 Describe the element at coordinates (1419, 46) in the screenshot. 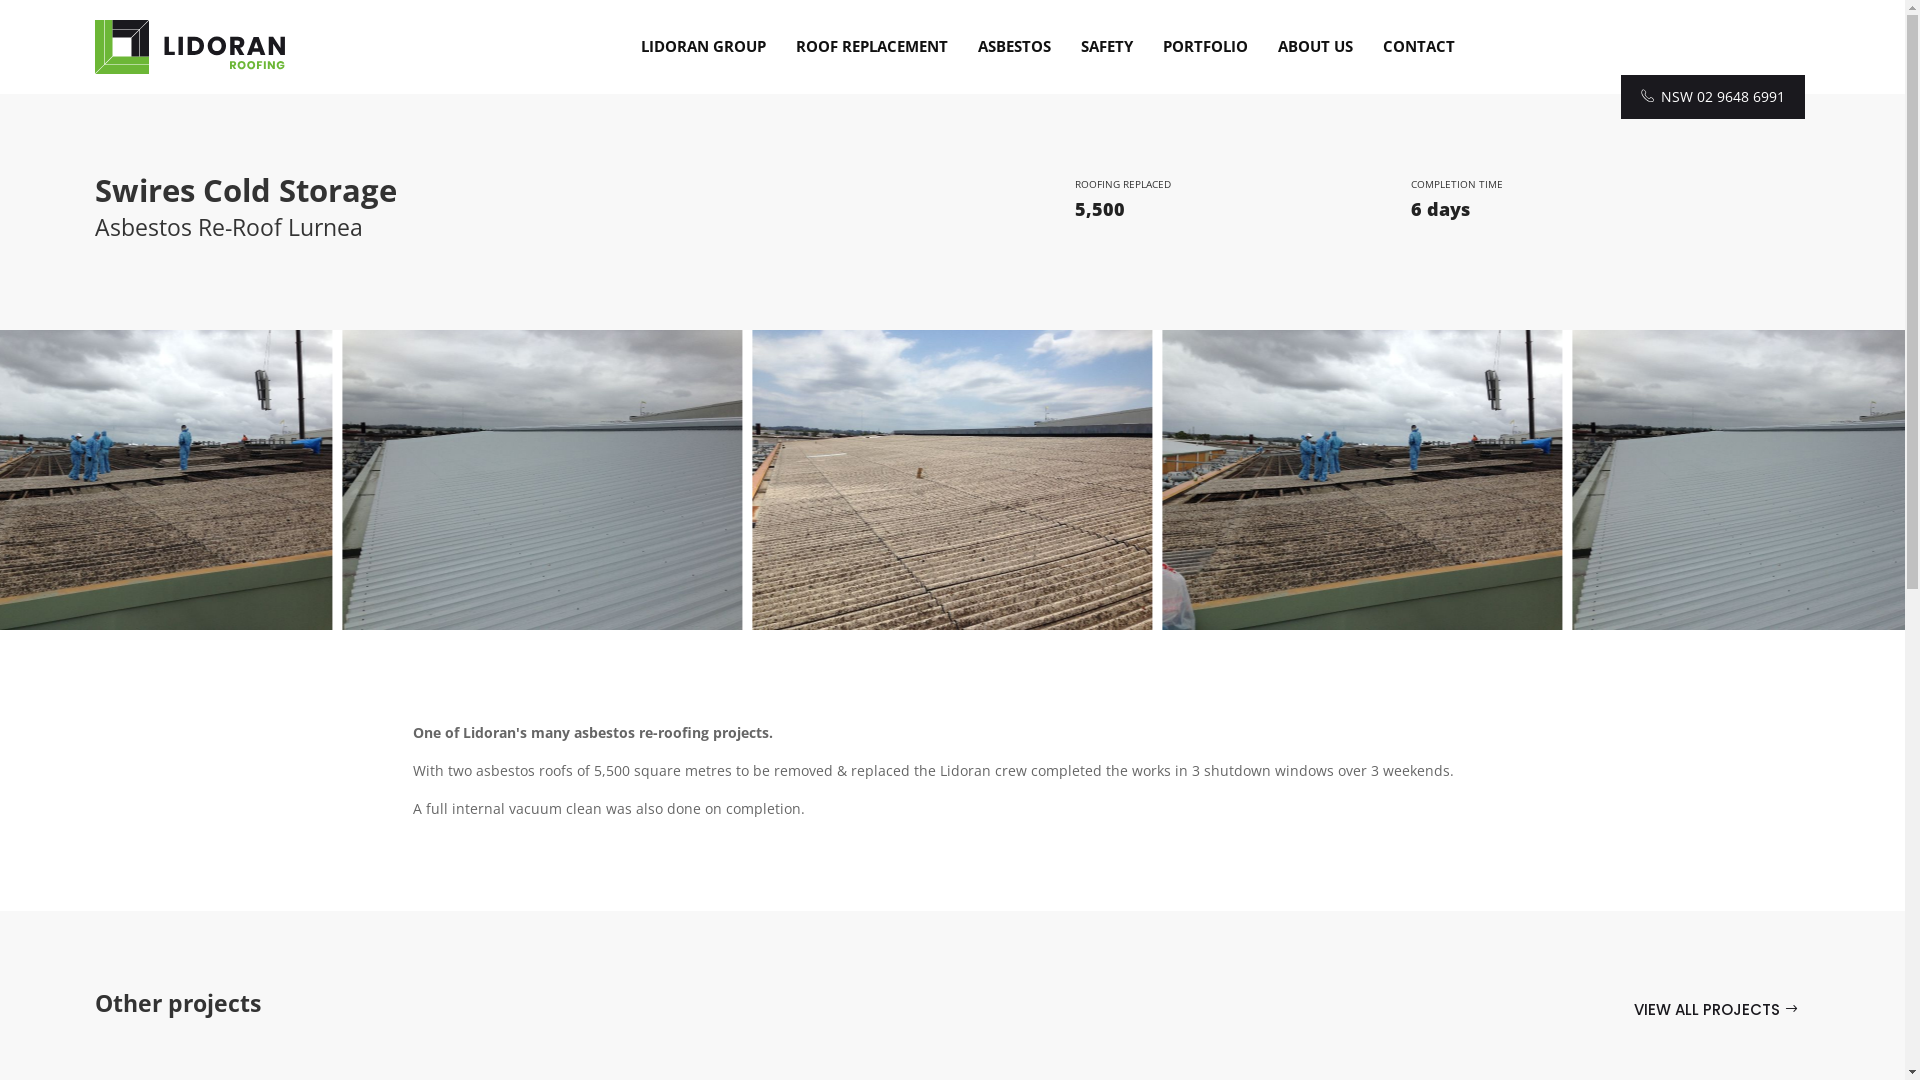

I see `CONTACT` at that location.